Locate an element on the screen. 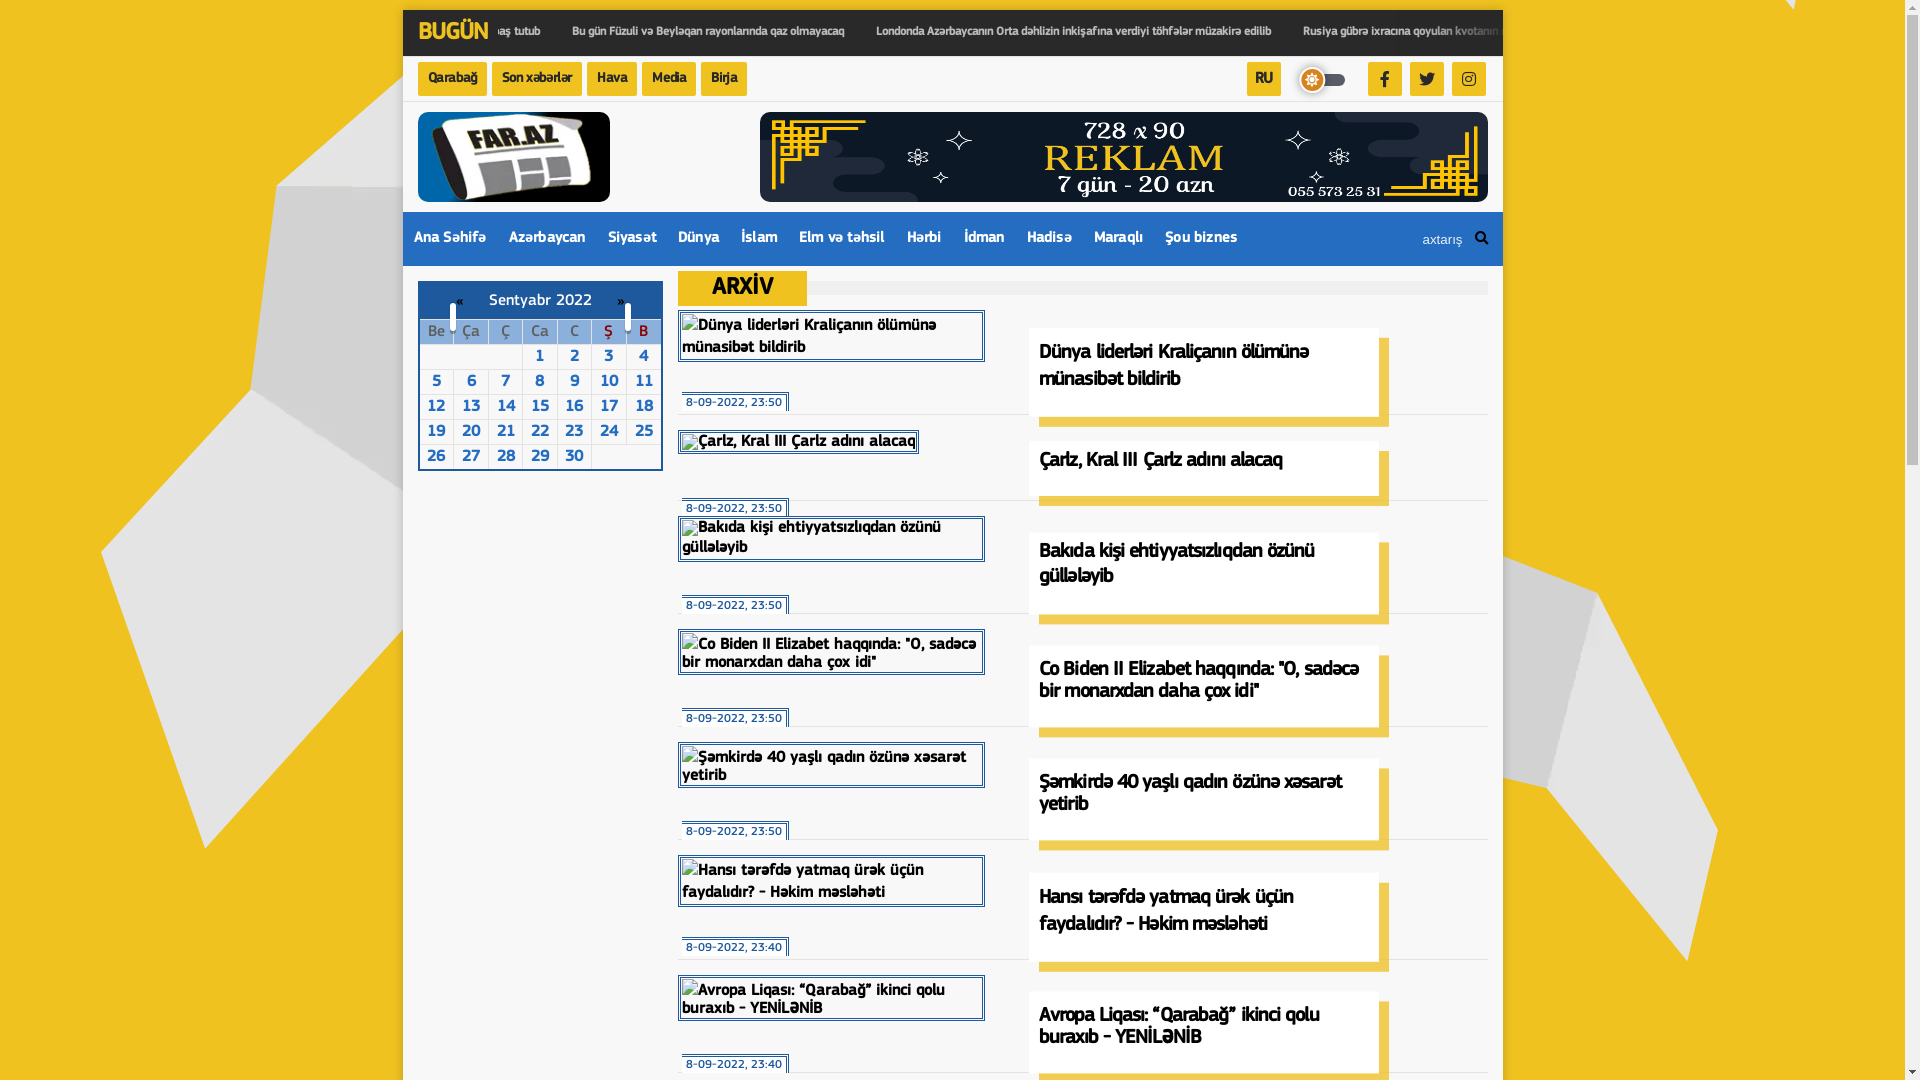  16 is located at coordinates (574, 407).